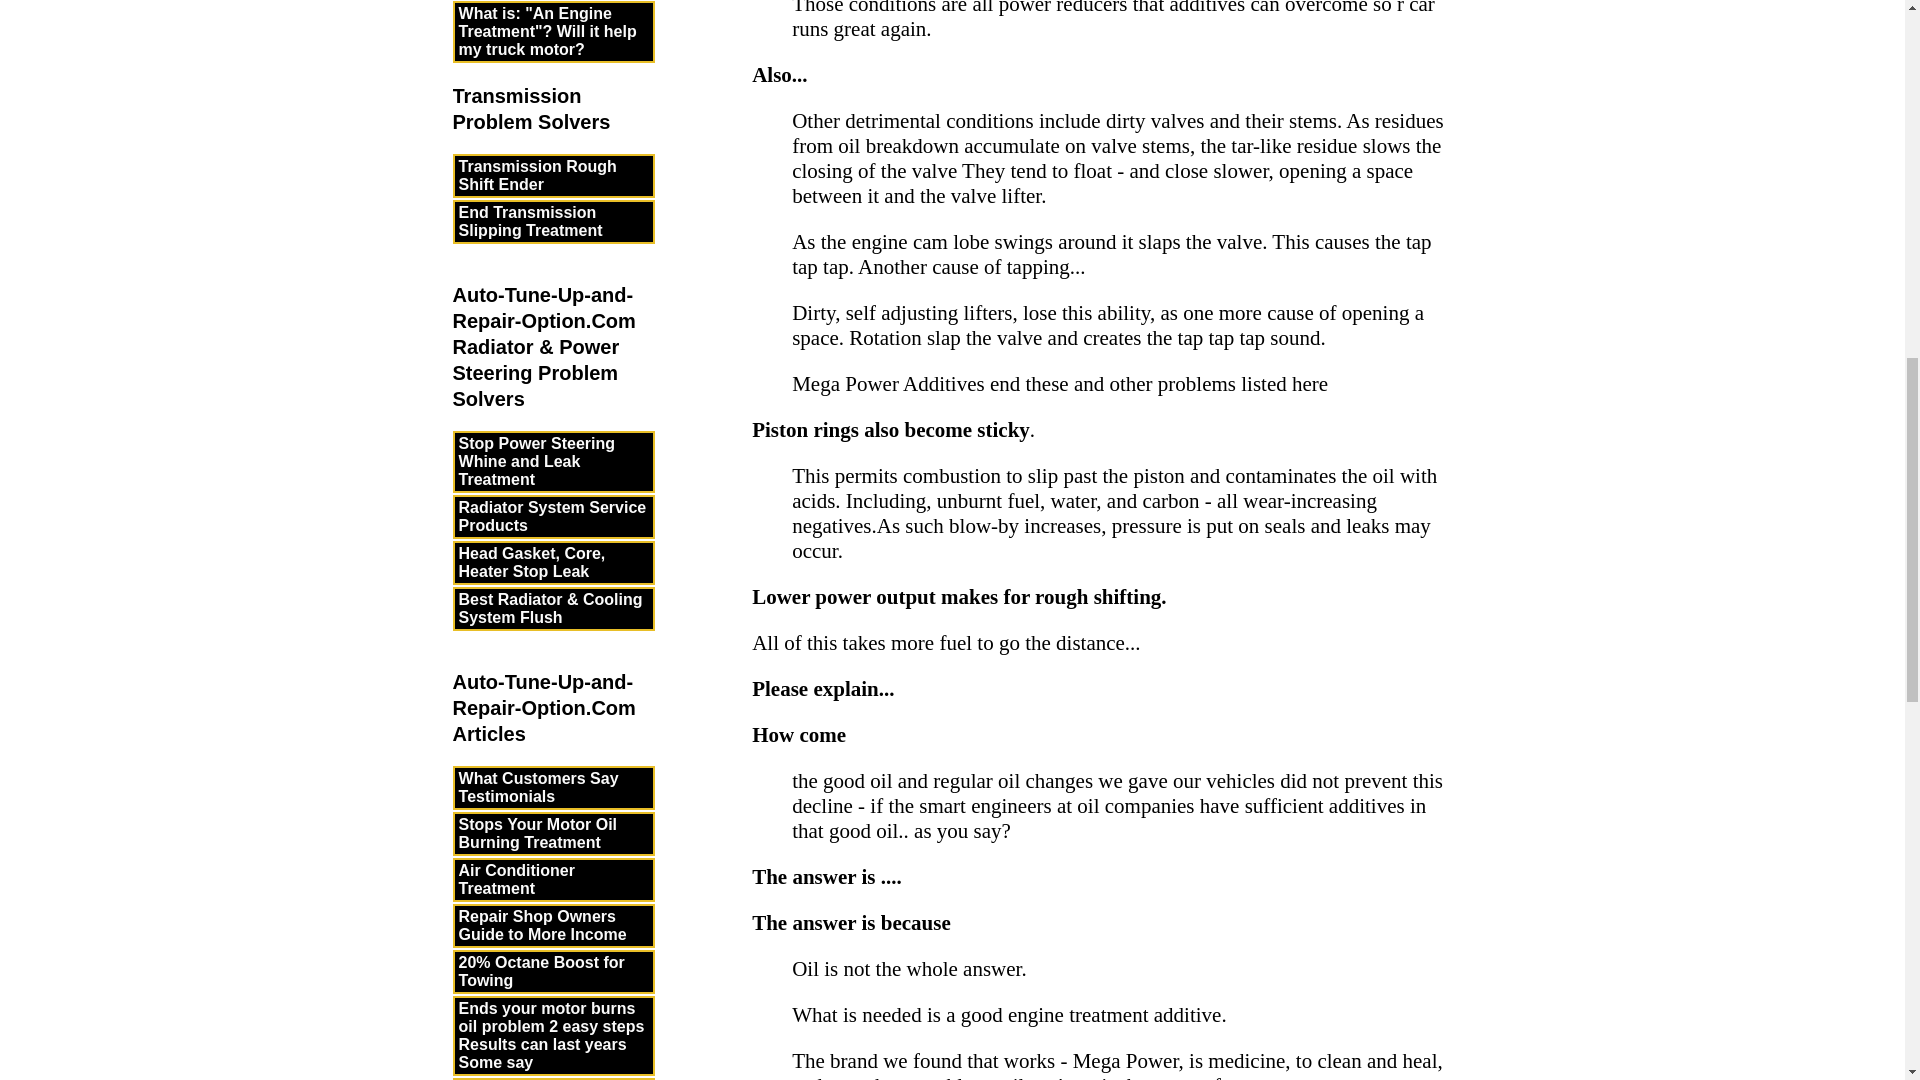 Image resolution: width=1920 pixels, height=1080 pixels. What do you see at coordinates (552, 32) in the screenshot?
I see `What is: "An Engine Treatment"? Will it help my truck motor?` at bounding box center [552, 32].